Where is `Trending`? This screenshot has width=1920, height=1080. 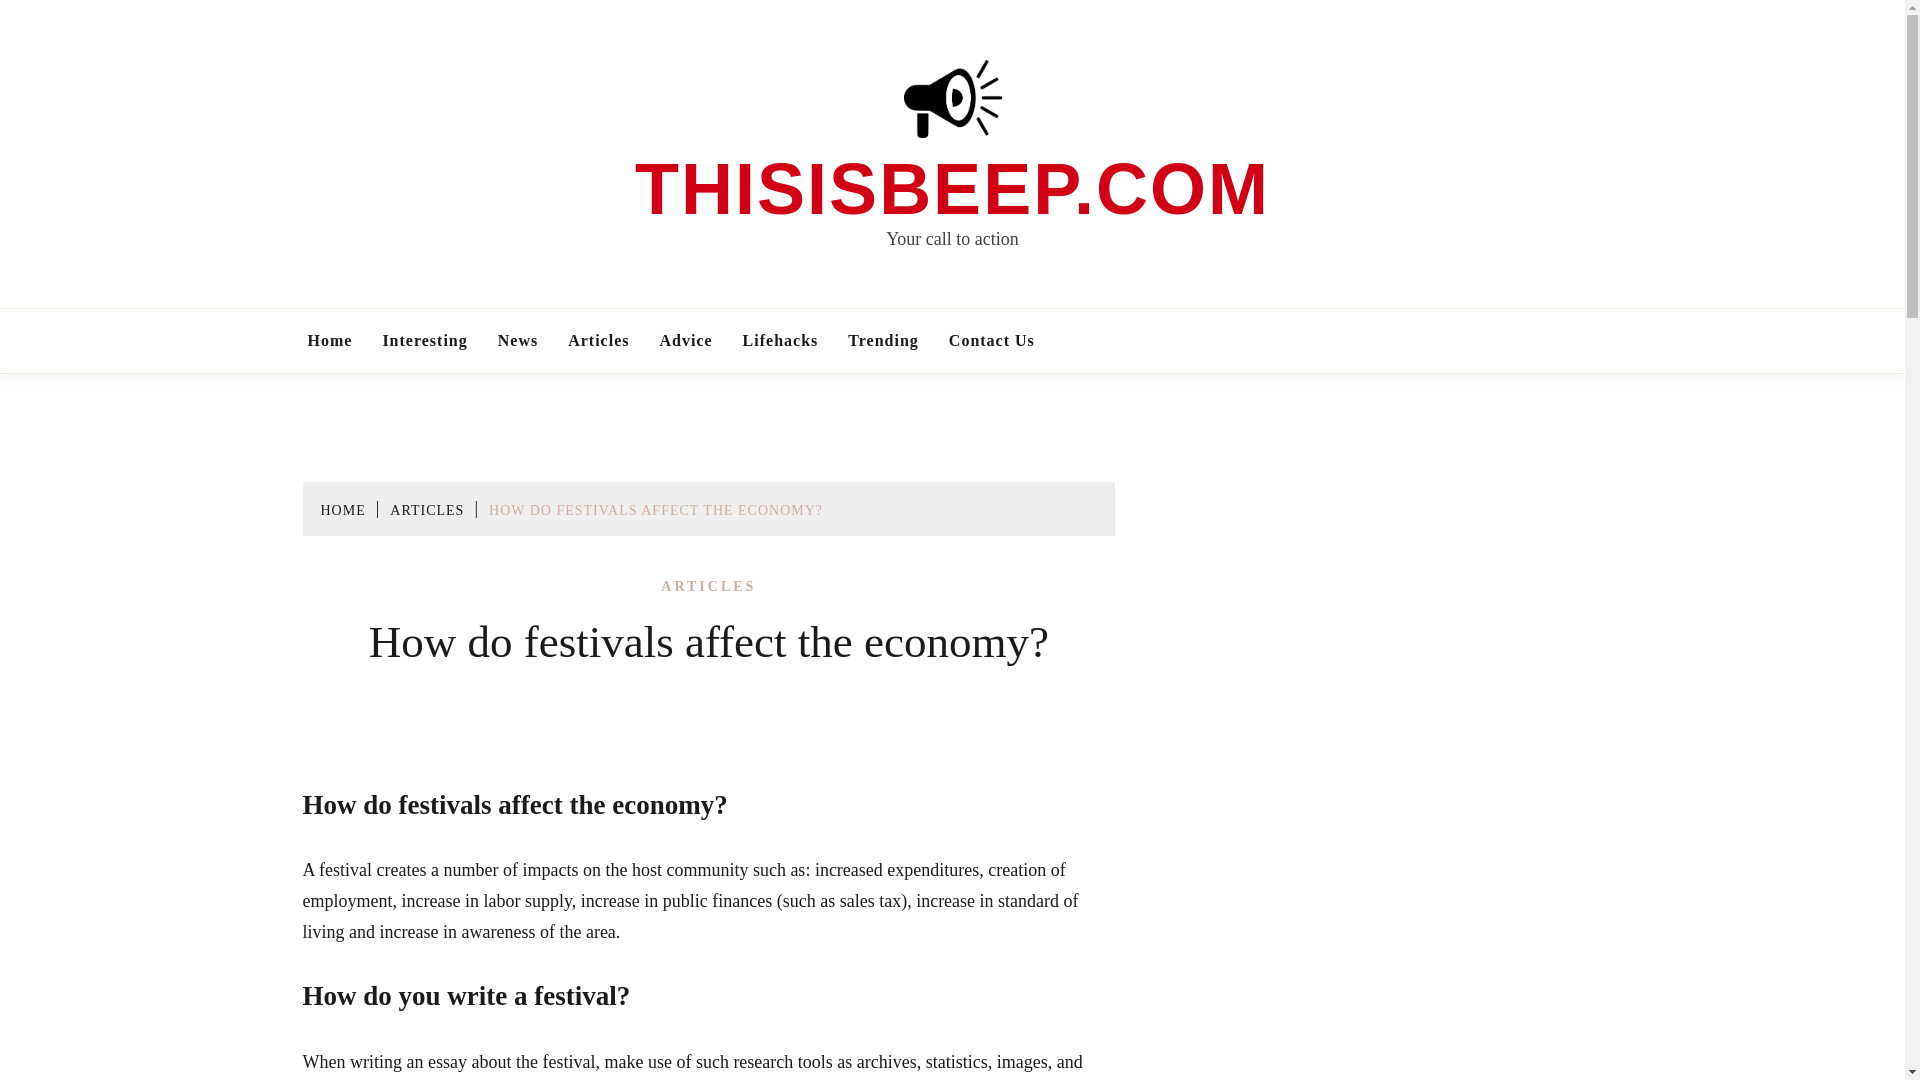 Trending is located at coordinates (882, 340).